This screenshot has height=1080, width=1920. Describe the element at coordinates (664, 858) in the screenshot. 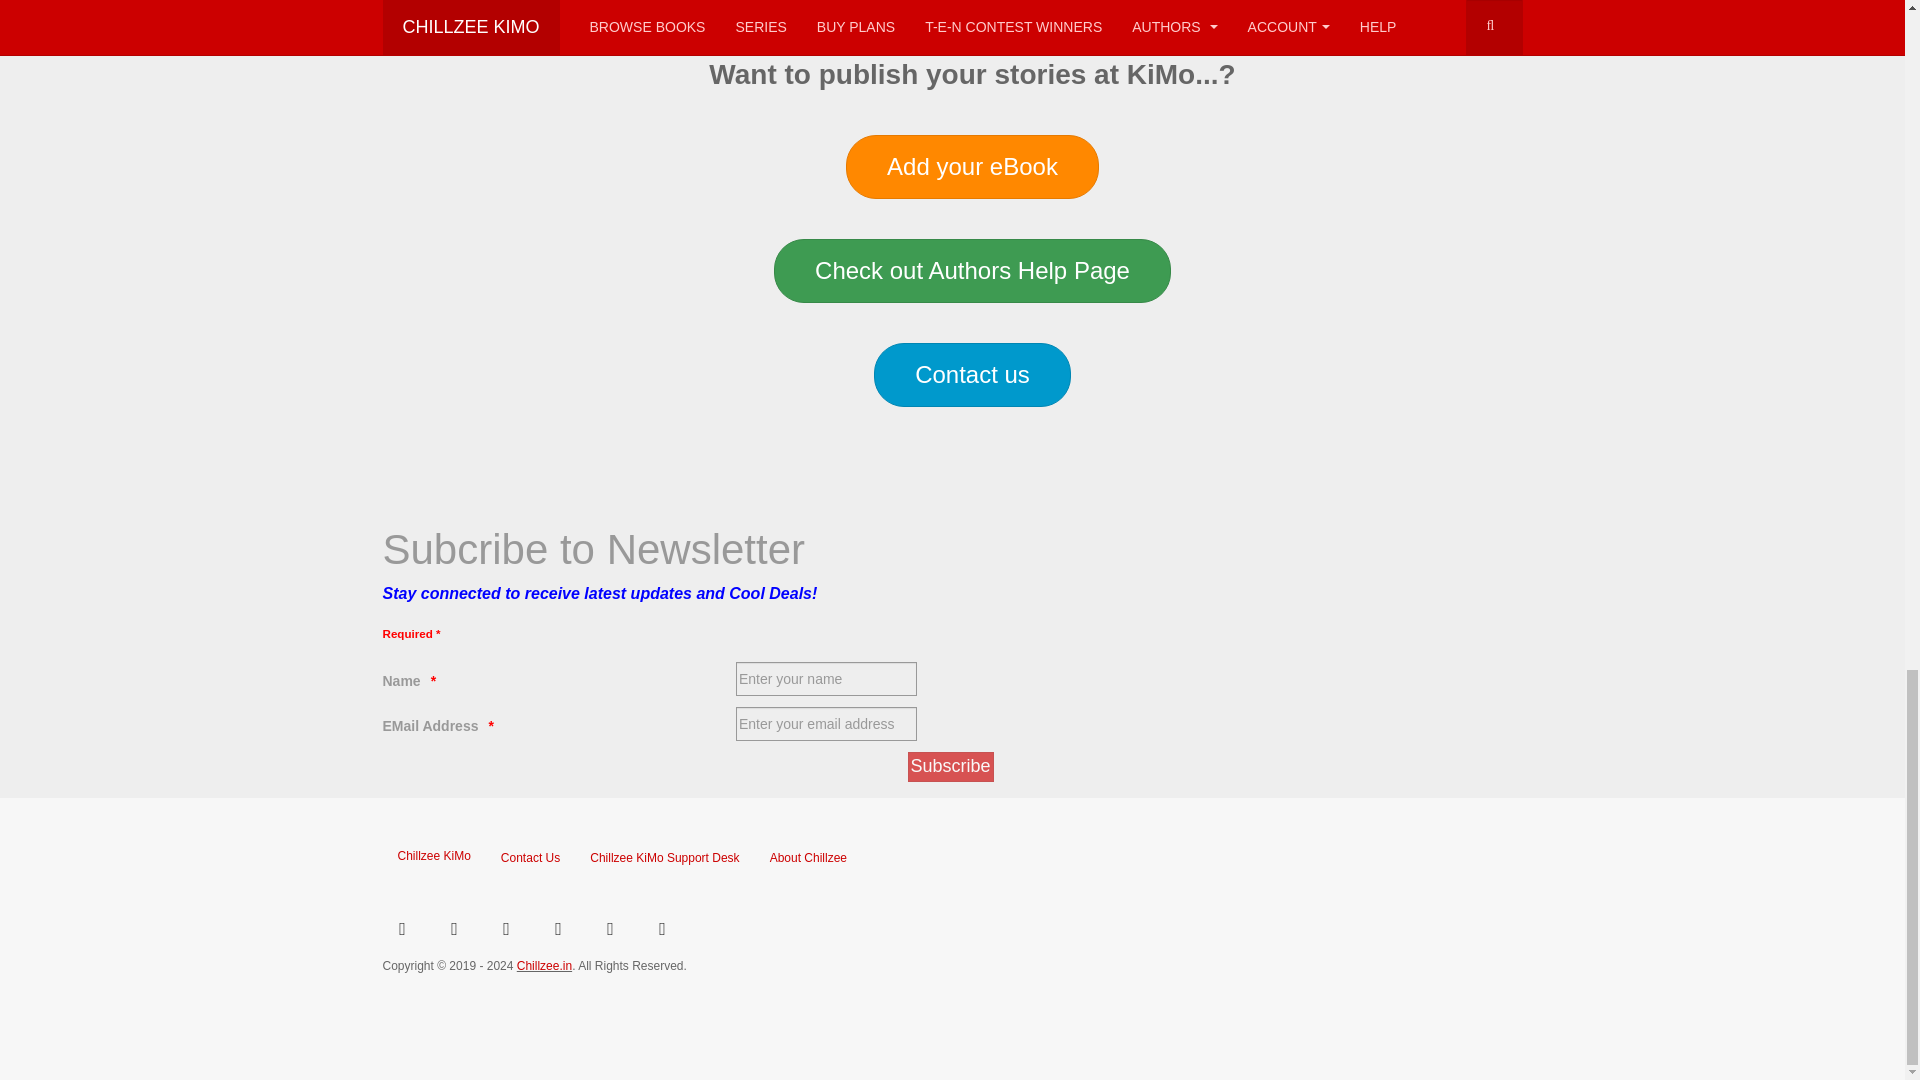

I see `Chillzee KiMo Support Desk` at that location.